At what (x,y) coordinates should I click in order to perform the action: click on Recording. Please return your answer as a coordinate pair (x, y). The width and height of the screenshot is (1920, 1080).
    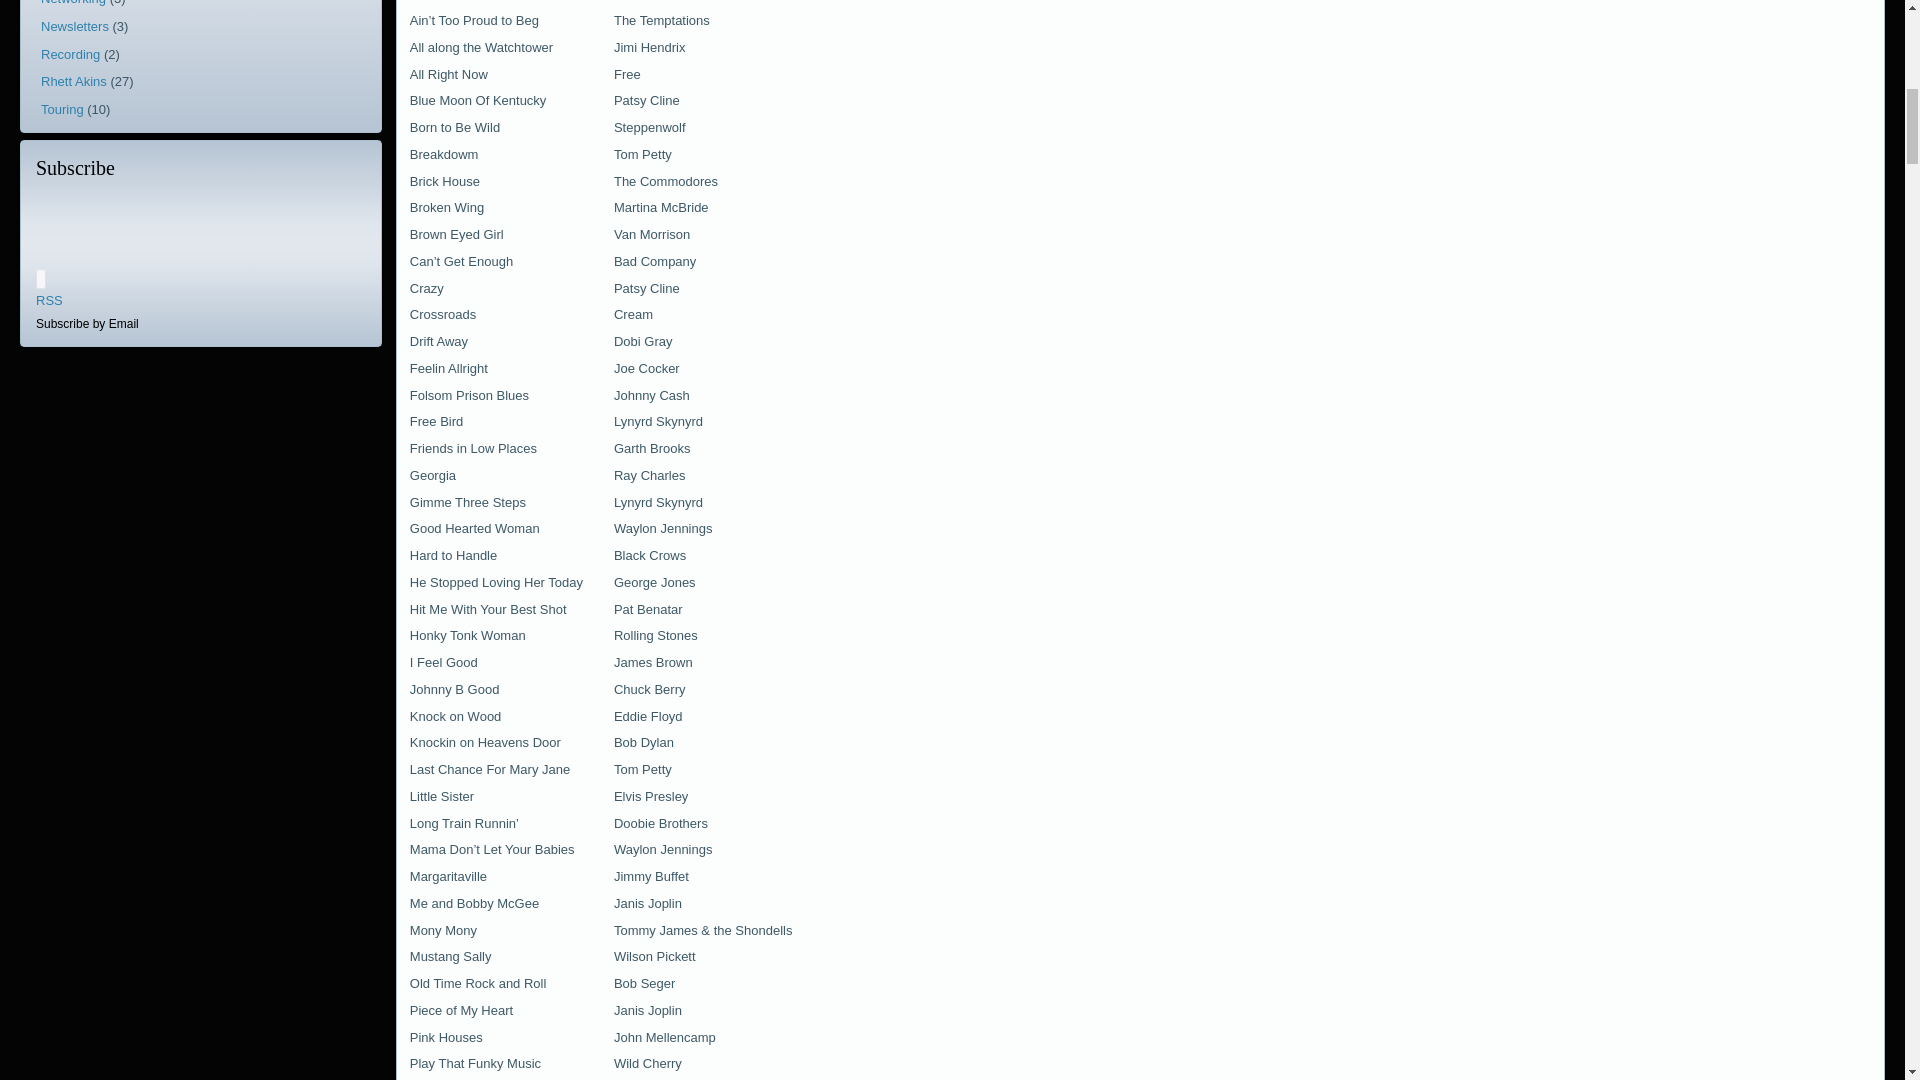
    Looking at the image, I should click on (70, 54).